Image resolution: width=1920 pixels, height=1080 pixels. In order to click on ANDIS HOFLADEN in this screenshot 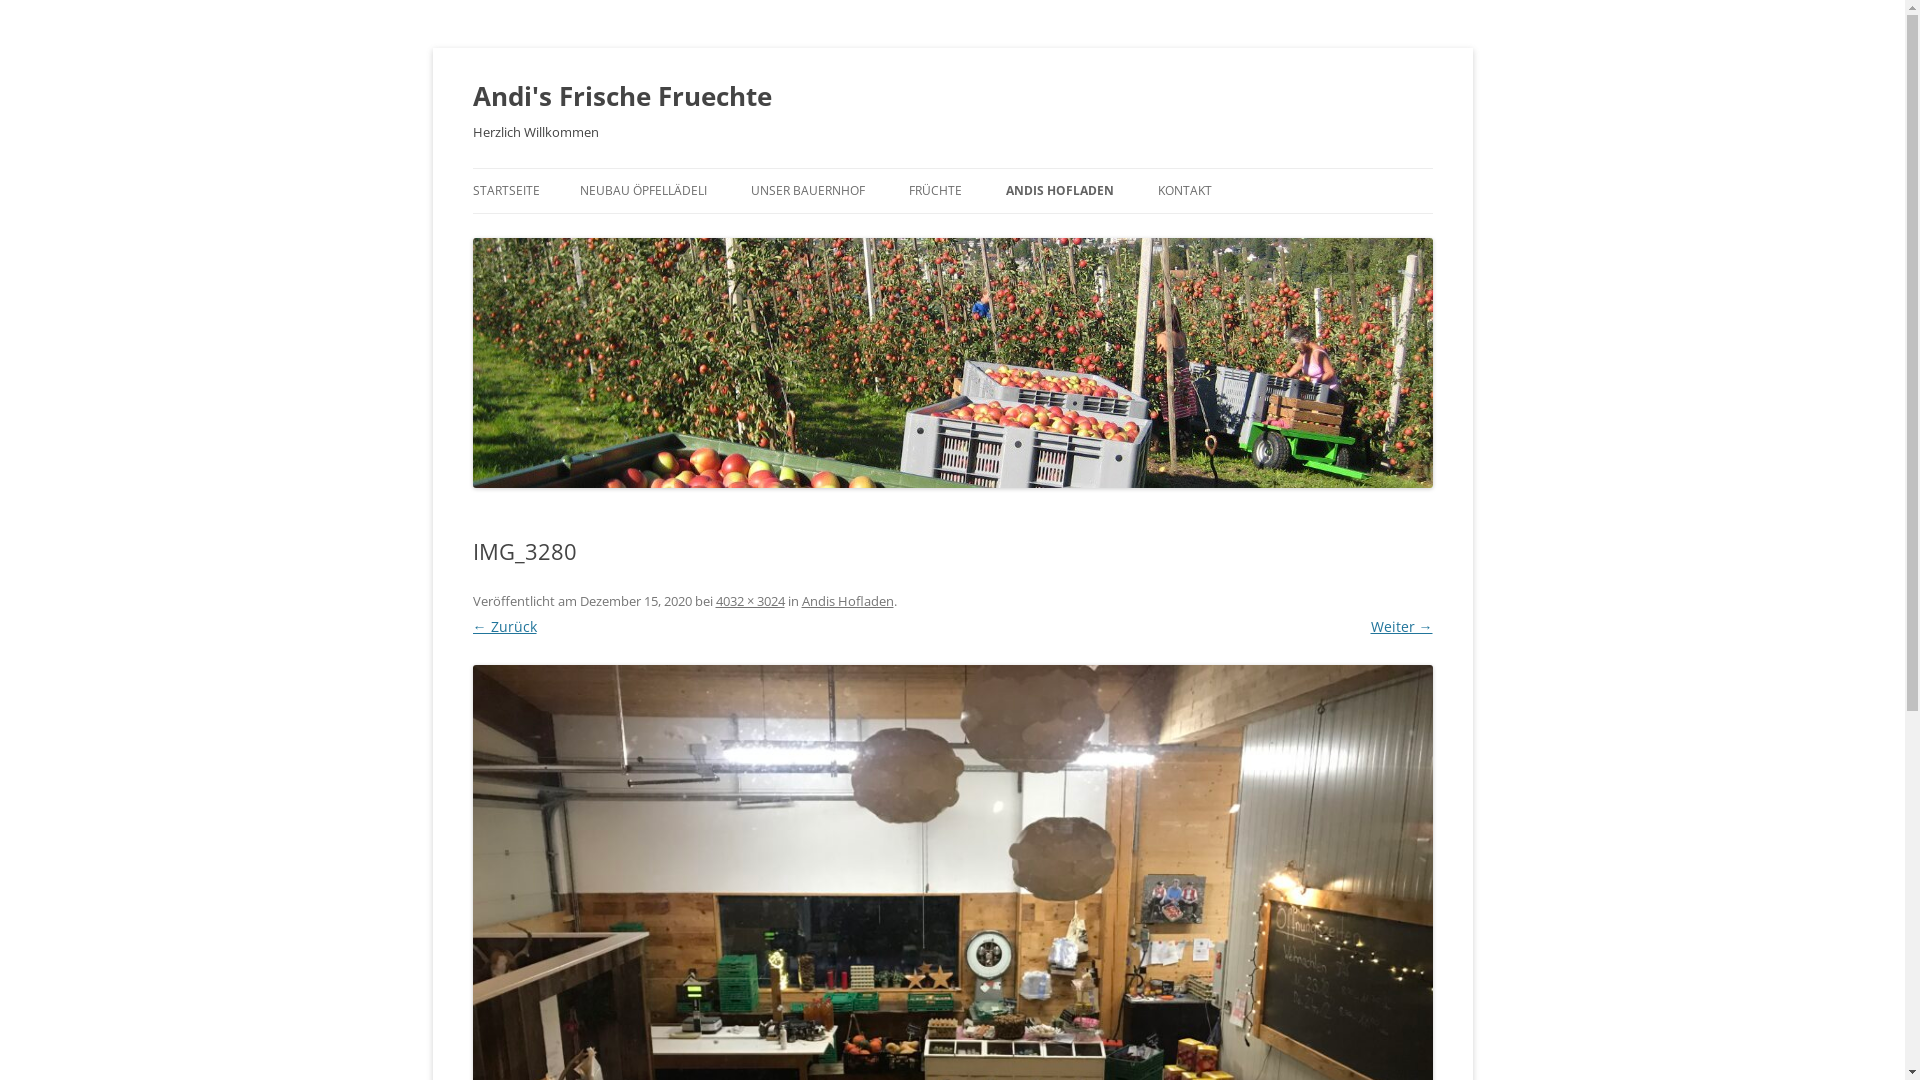, I will do `click(1060, 191)`.